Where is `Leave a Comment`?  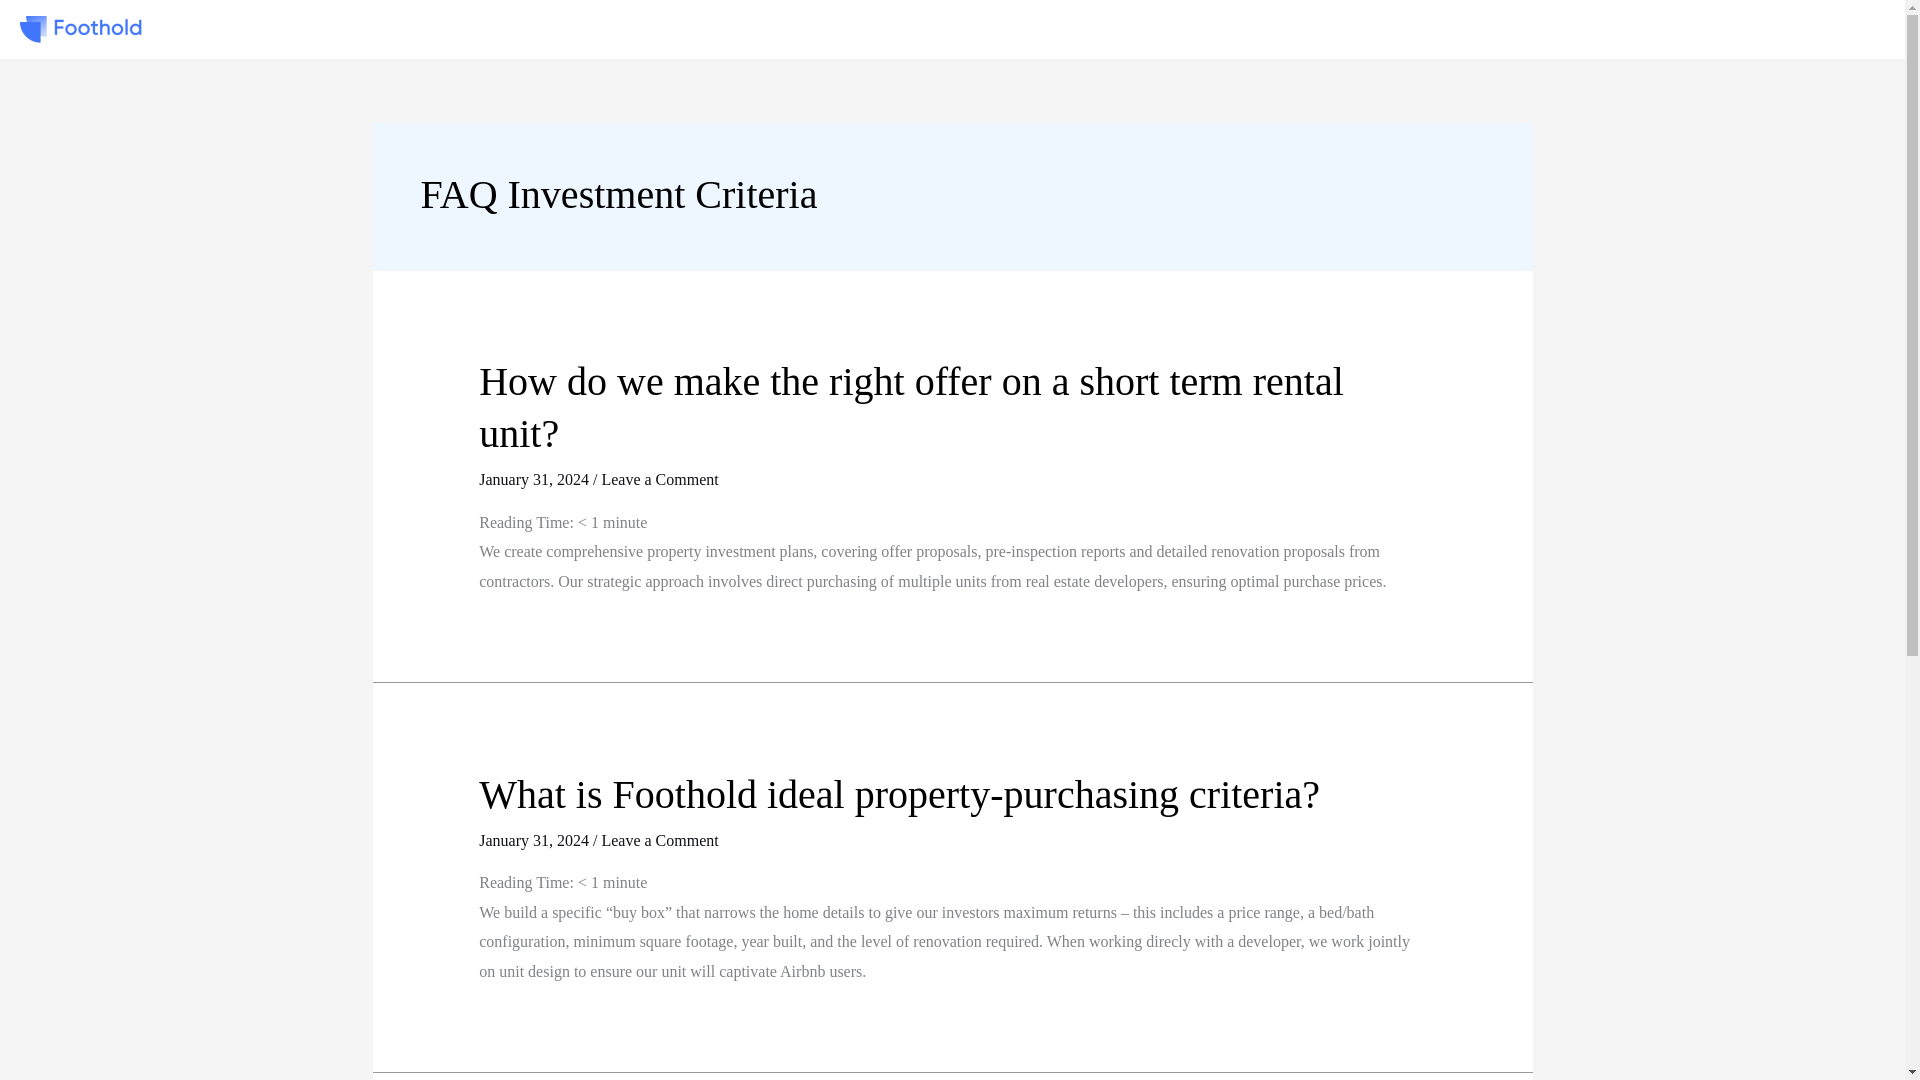 Leave a Comment is located at coordinates (659, 840).